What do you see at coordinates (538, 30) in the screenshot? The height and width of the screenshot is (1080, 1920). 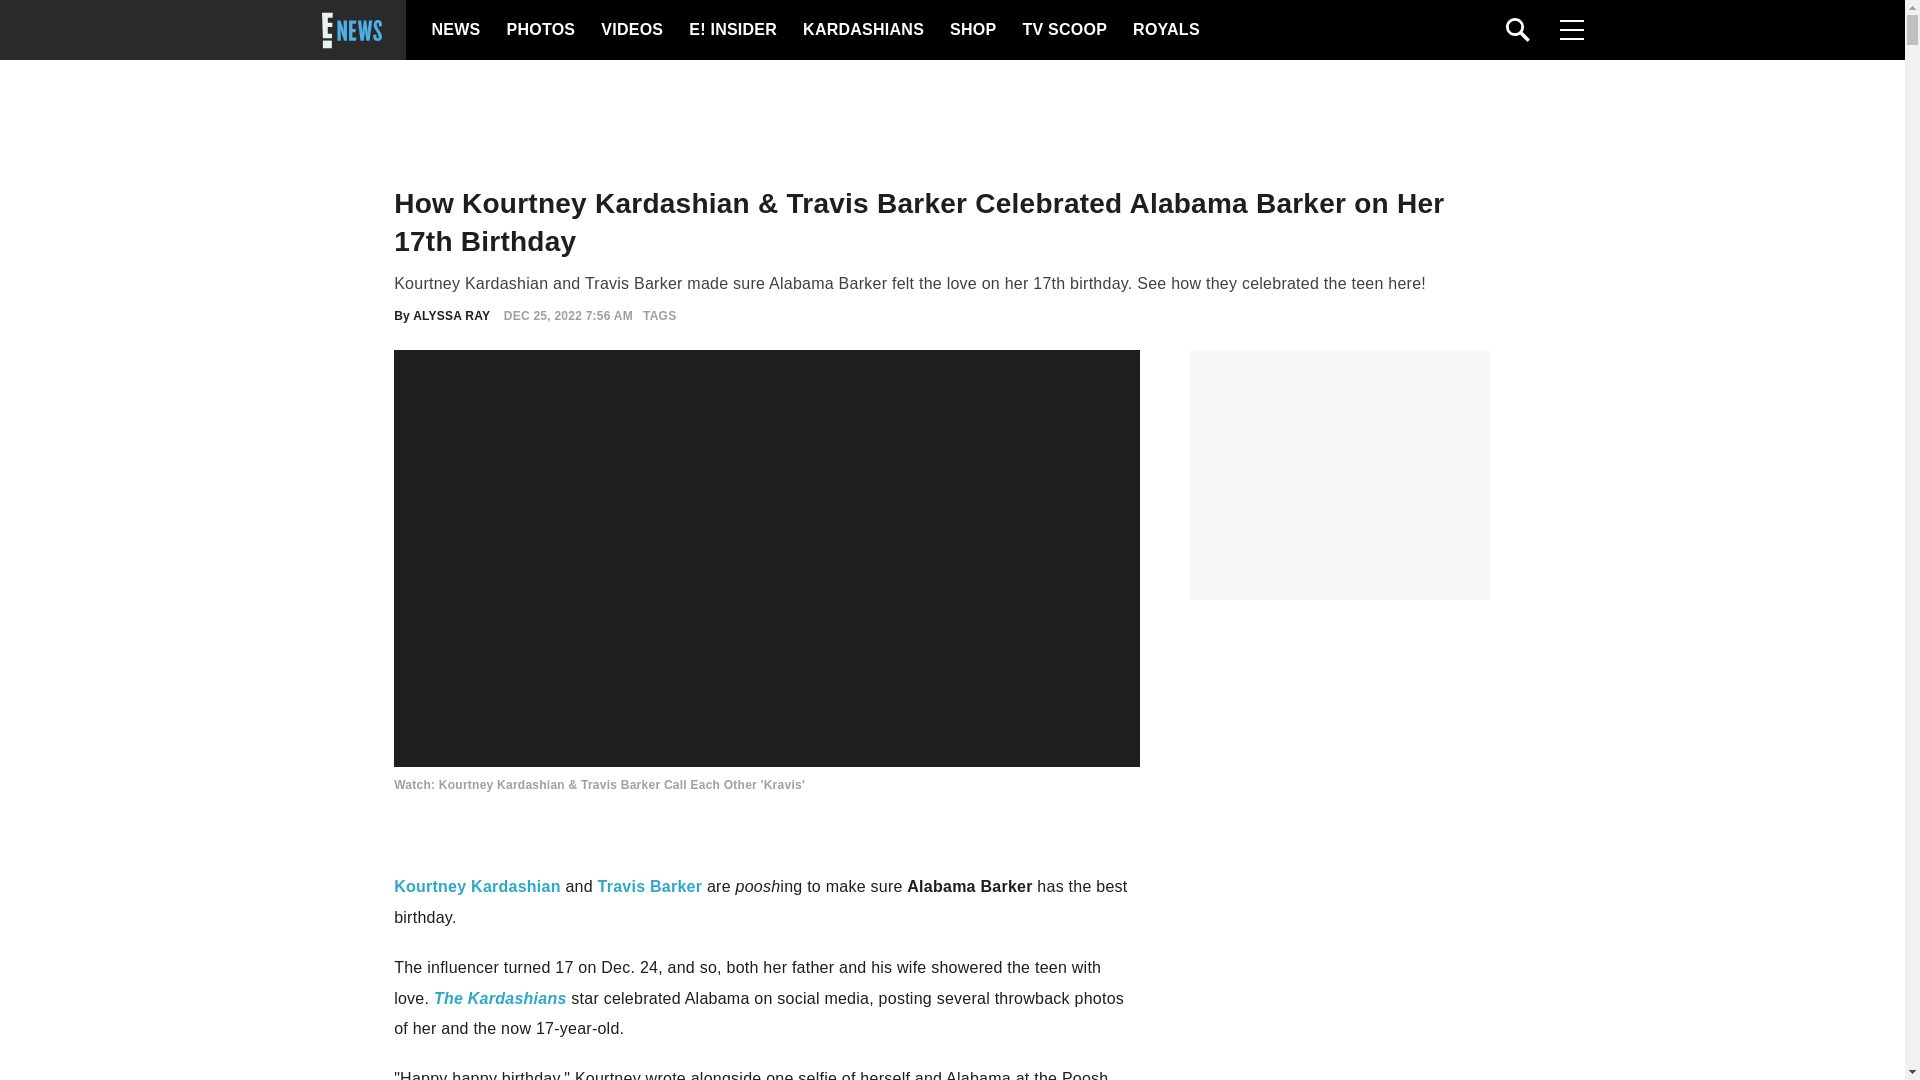 I see `PHOTOS` at bounding box center [538, 30].